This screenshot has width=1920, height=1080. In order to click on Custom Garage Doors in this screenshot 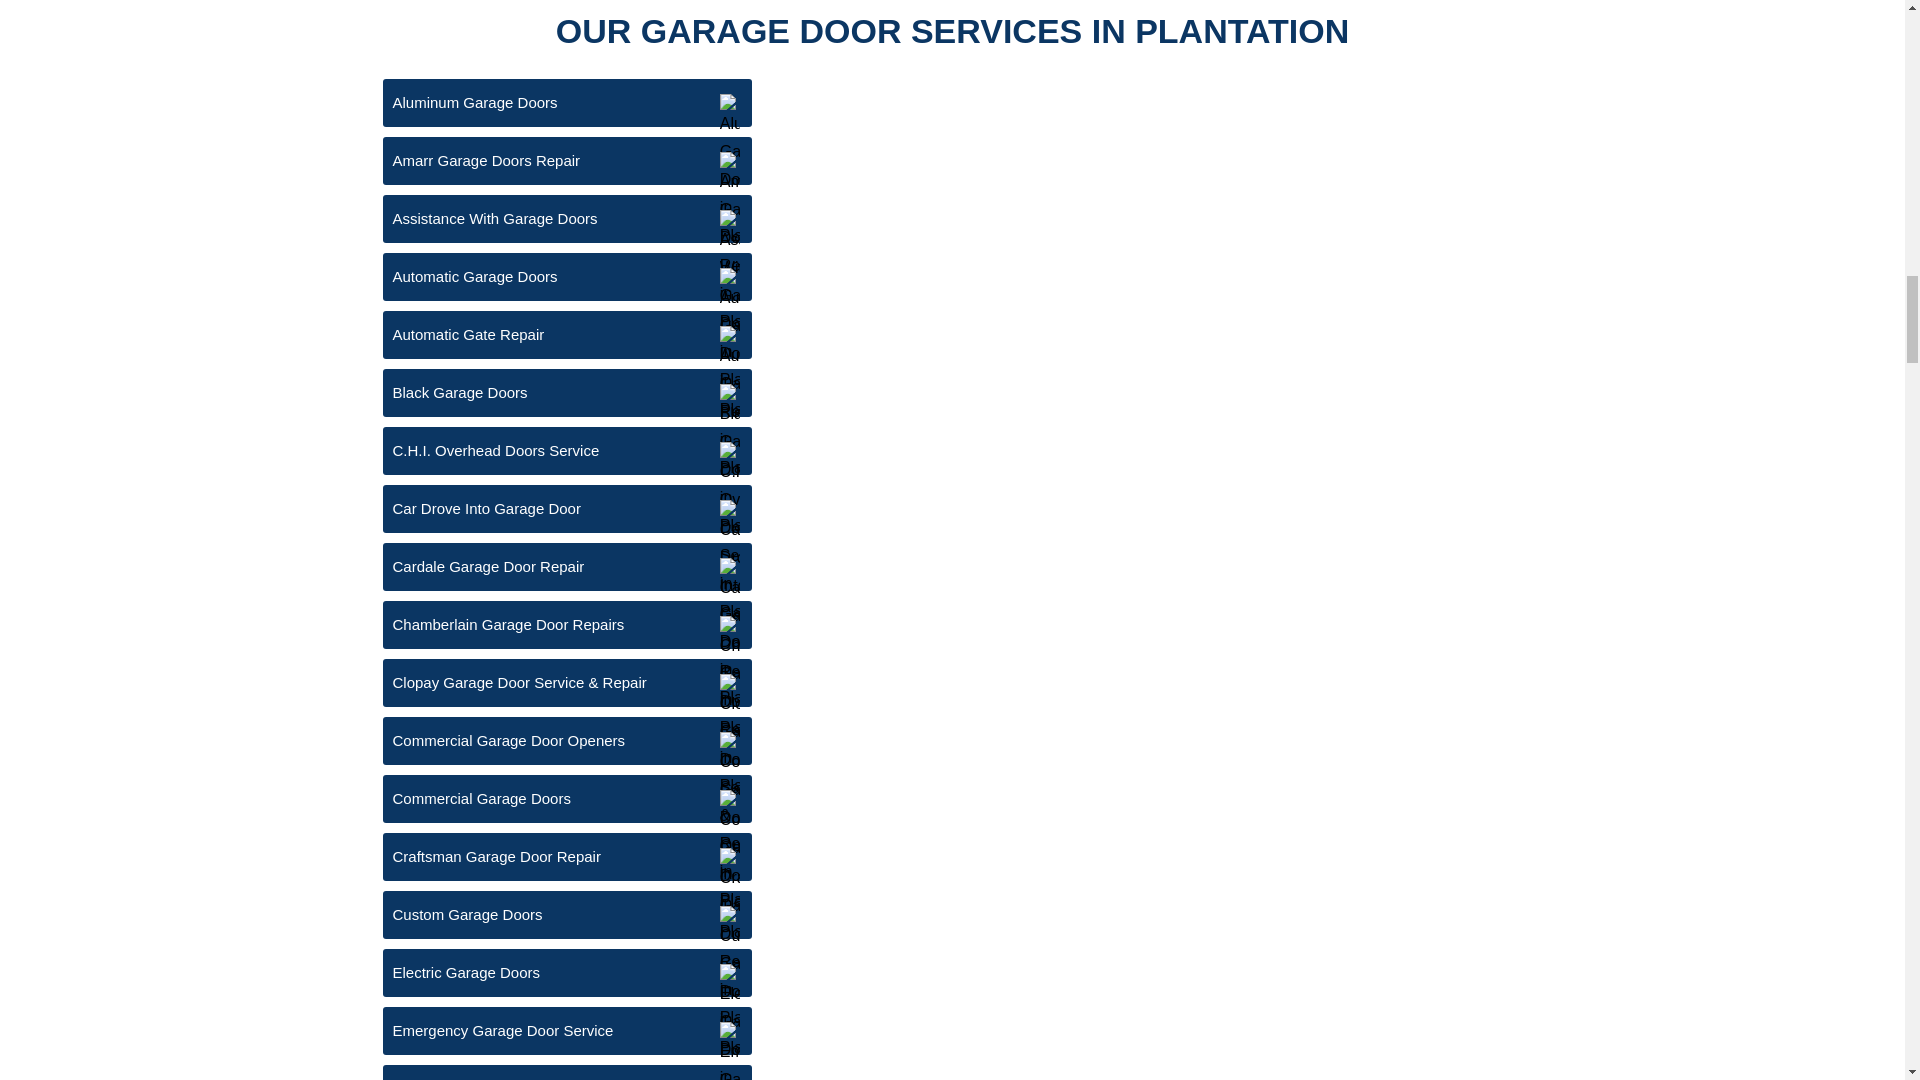, I will do `click(566, 914)`.